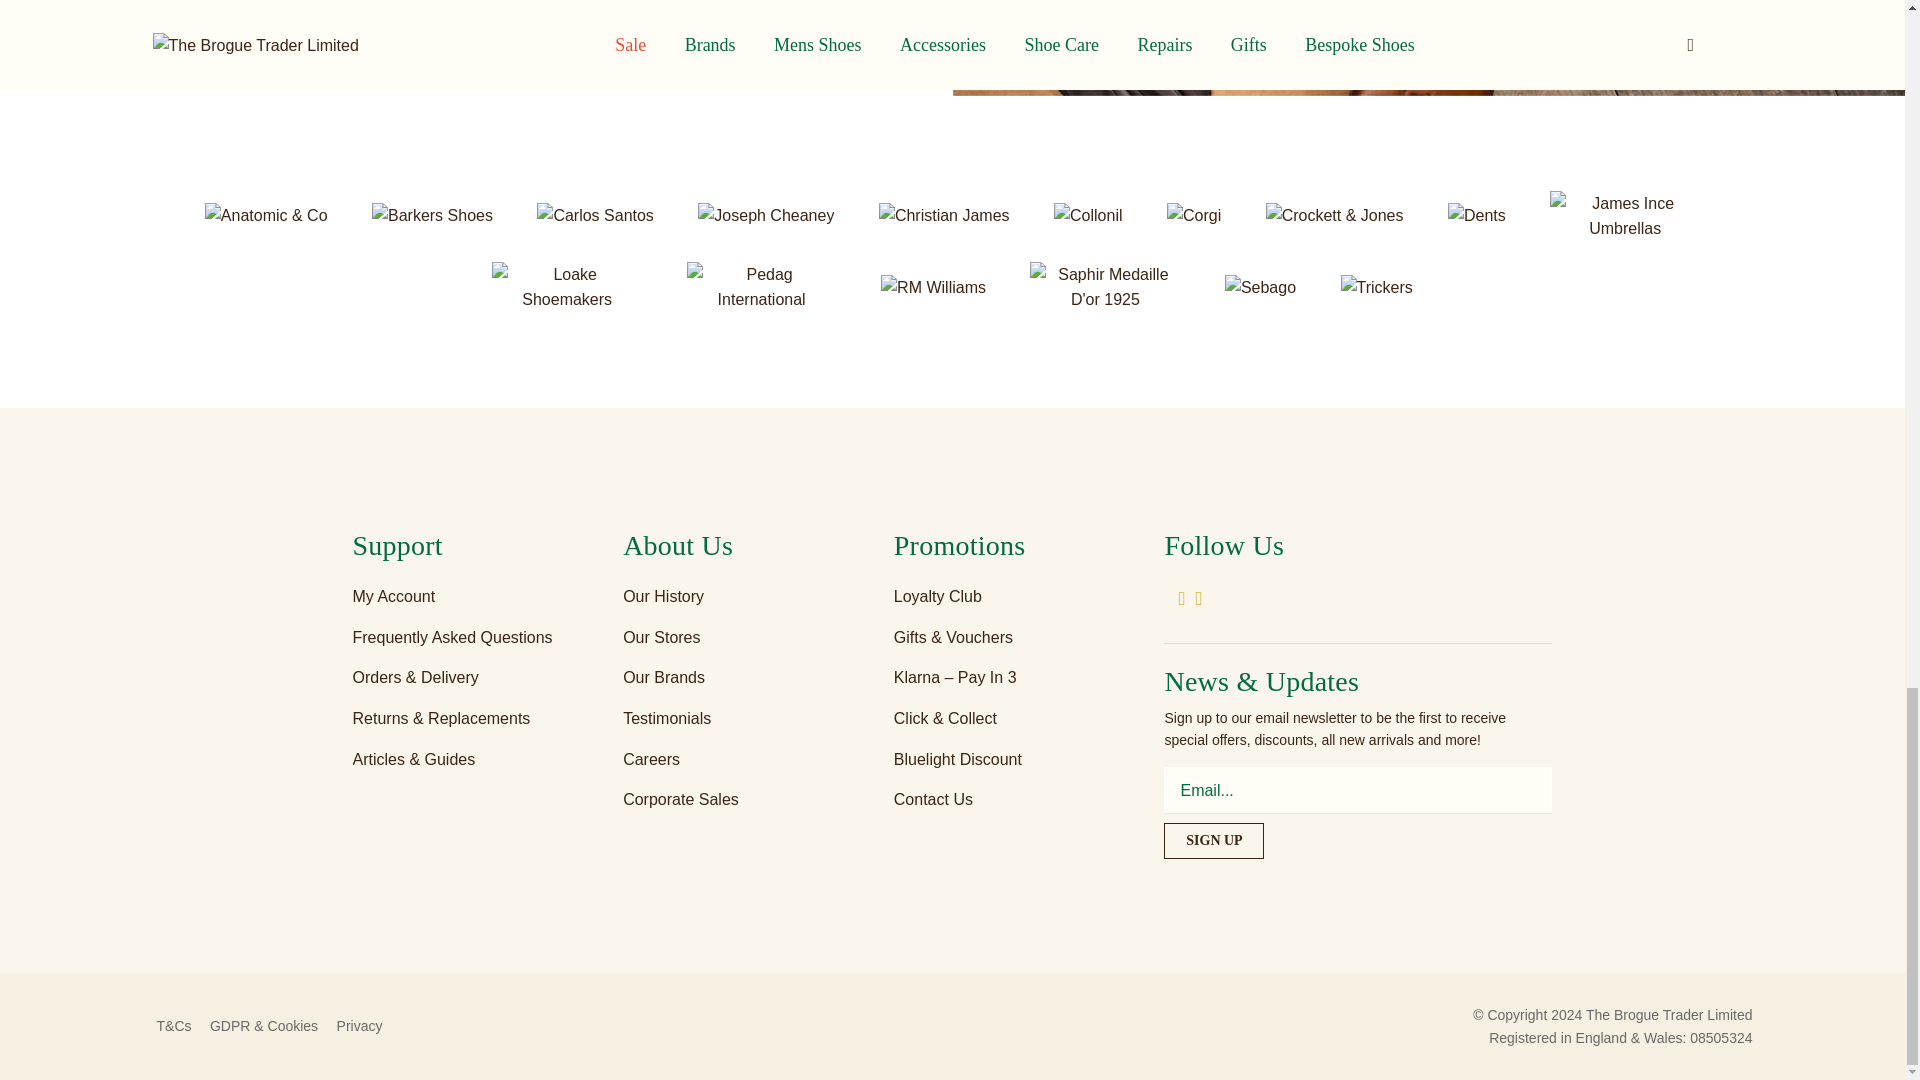 This screenshot has width=1920, height=1080. What do you see at coordinates (569, 286) in the screenshot?
I see `Loake Shoemakers` at bounding box center [569, 286].